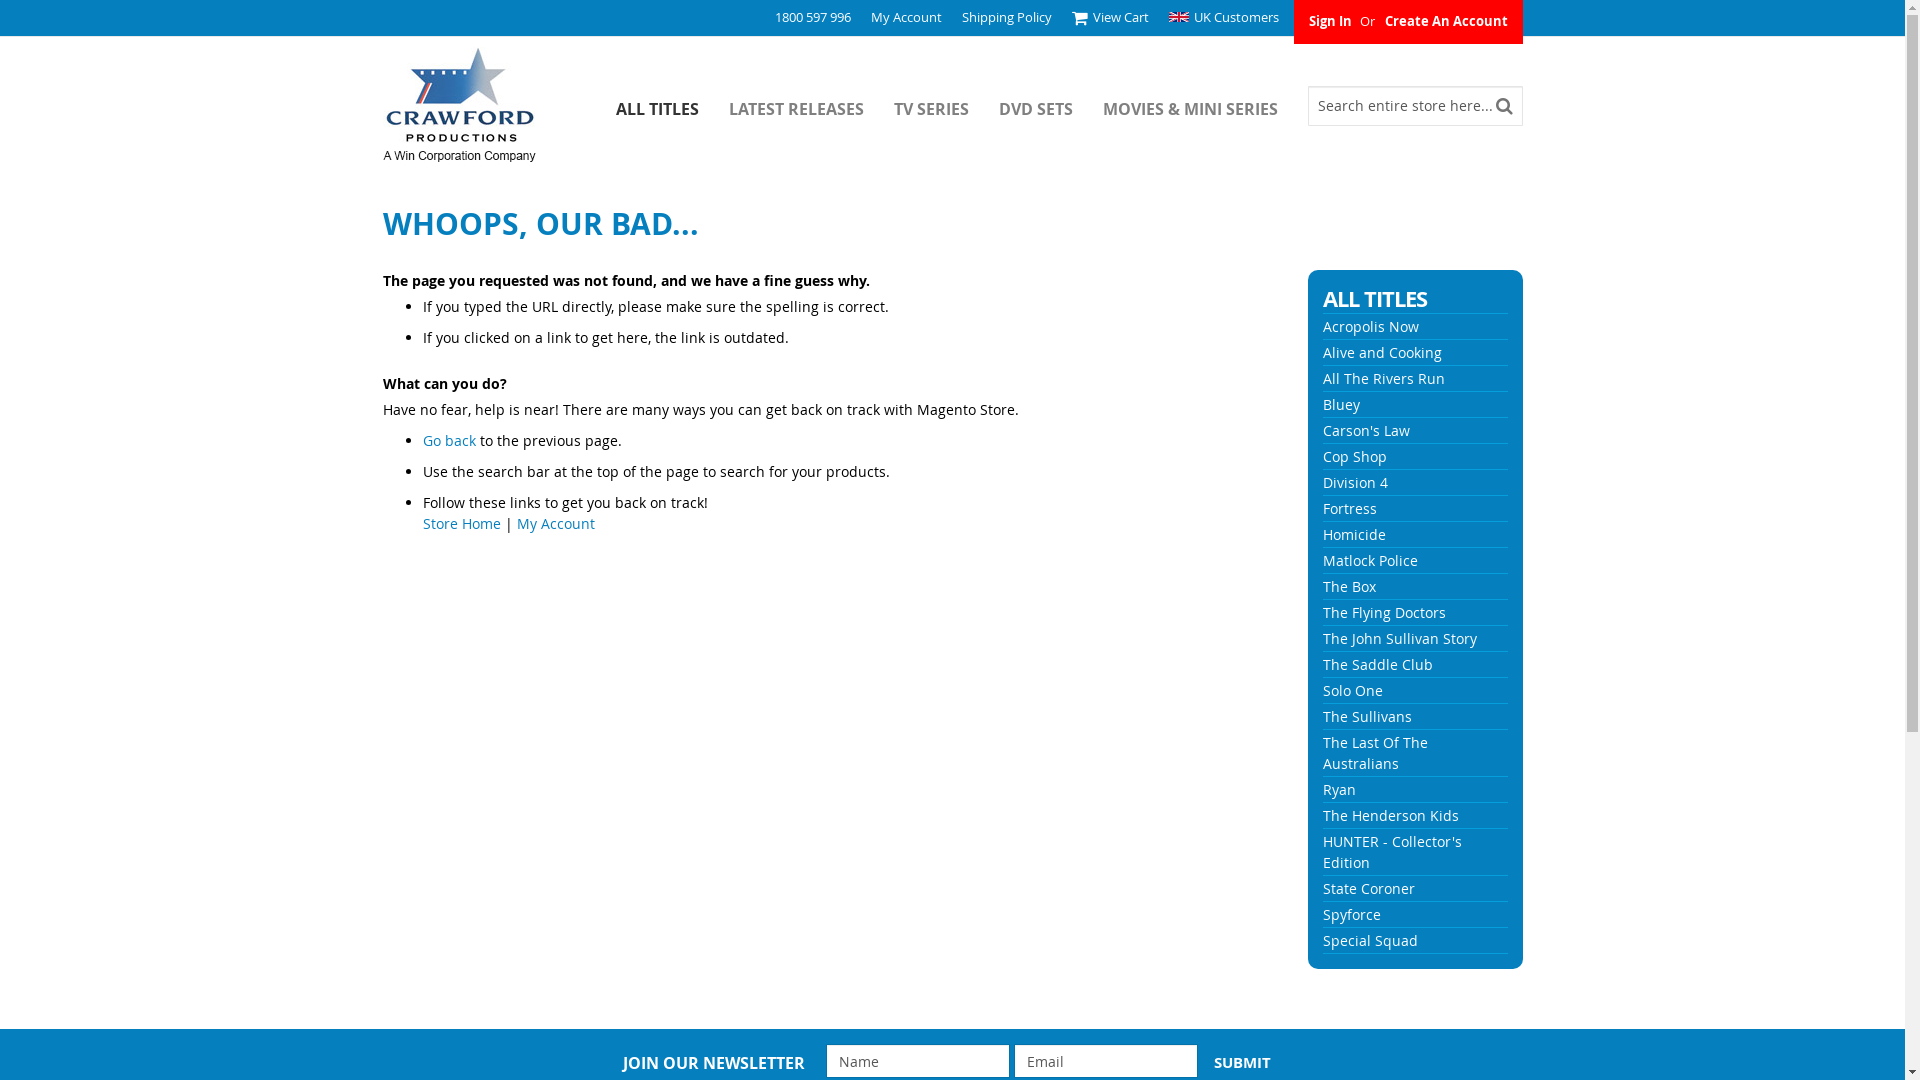  Describe the element at coordinates (1223, 17) in the screenshot. I see `UK Customers` at that location.